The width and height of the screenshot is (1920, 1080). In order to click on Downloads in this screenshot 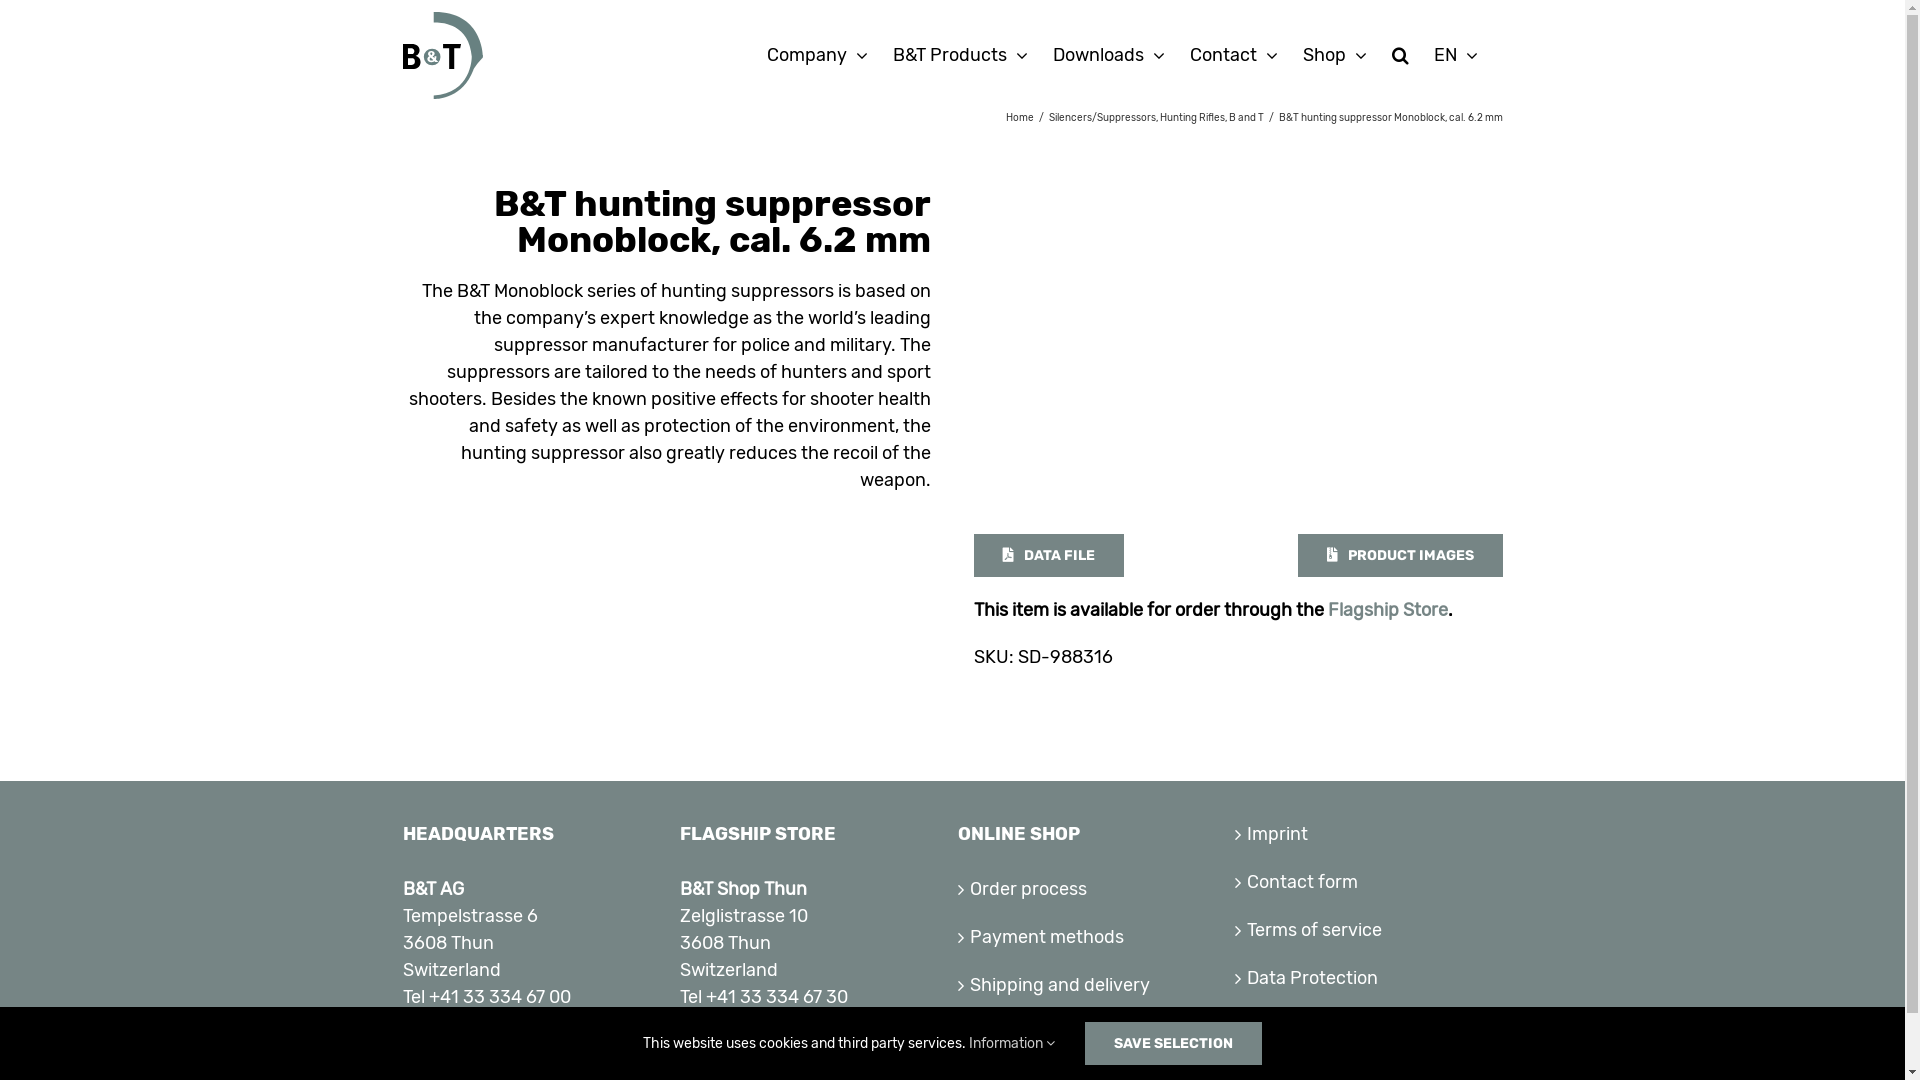, I will do `click(1108, 55)`.